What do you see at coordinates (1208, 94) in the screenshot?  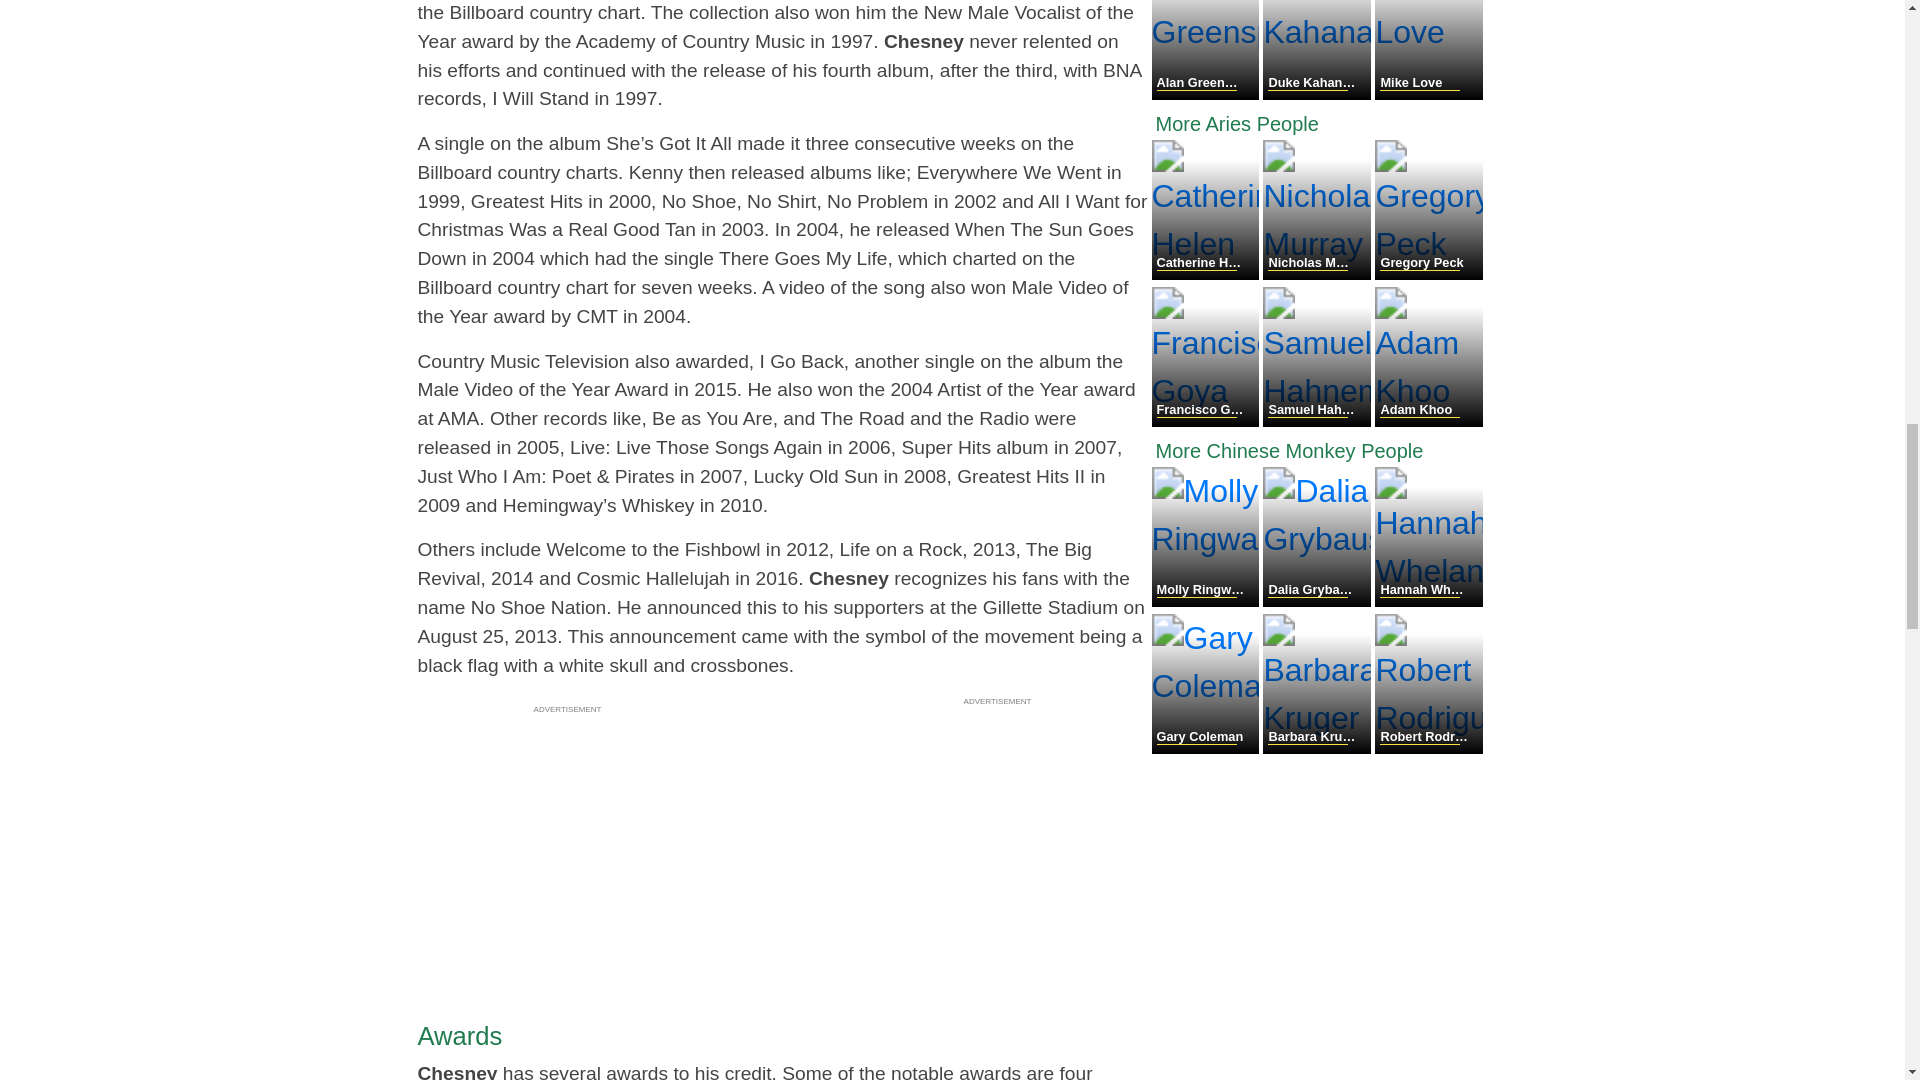 I see `Alan Greenspan` at bounding box center [1208, 94].